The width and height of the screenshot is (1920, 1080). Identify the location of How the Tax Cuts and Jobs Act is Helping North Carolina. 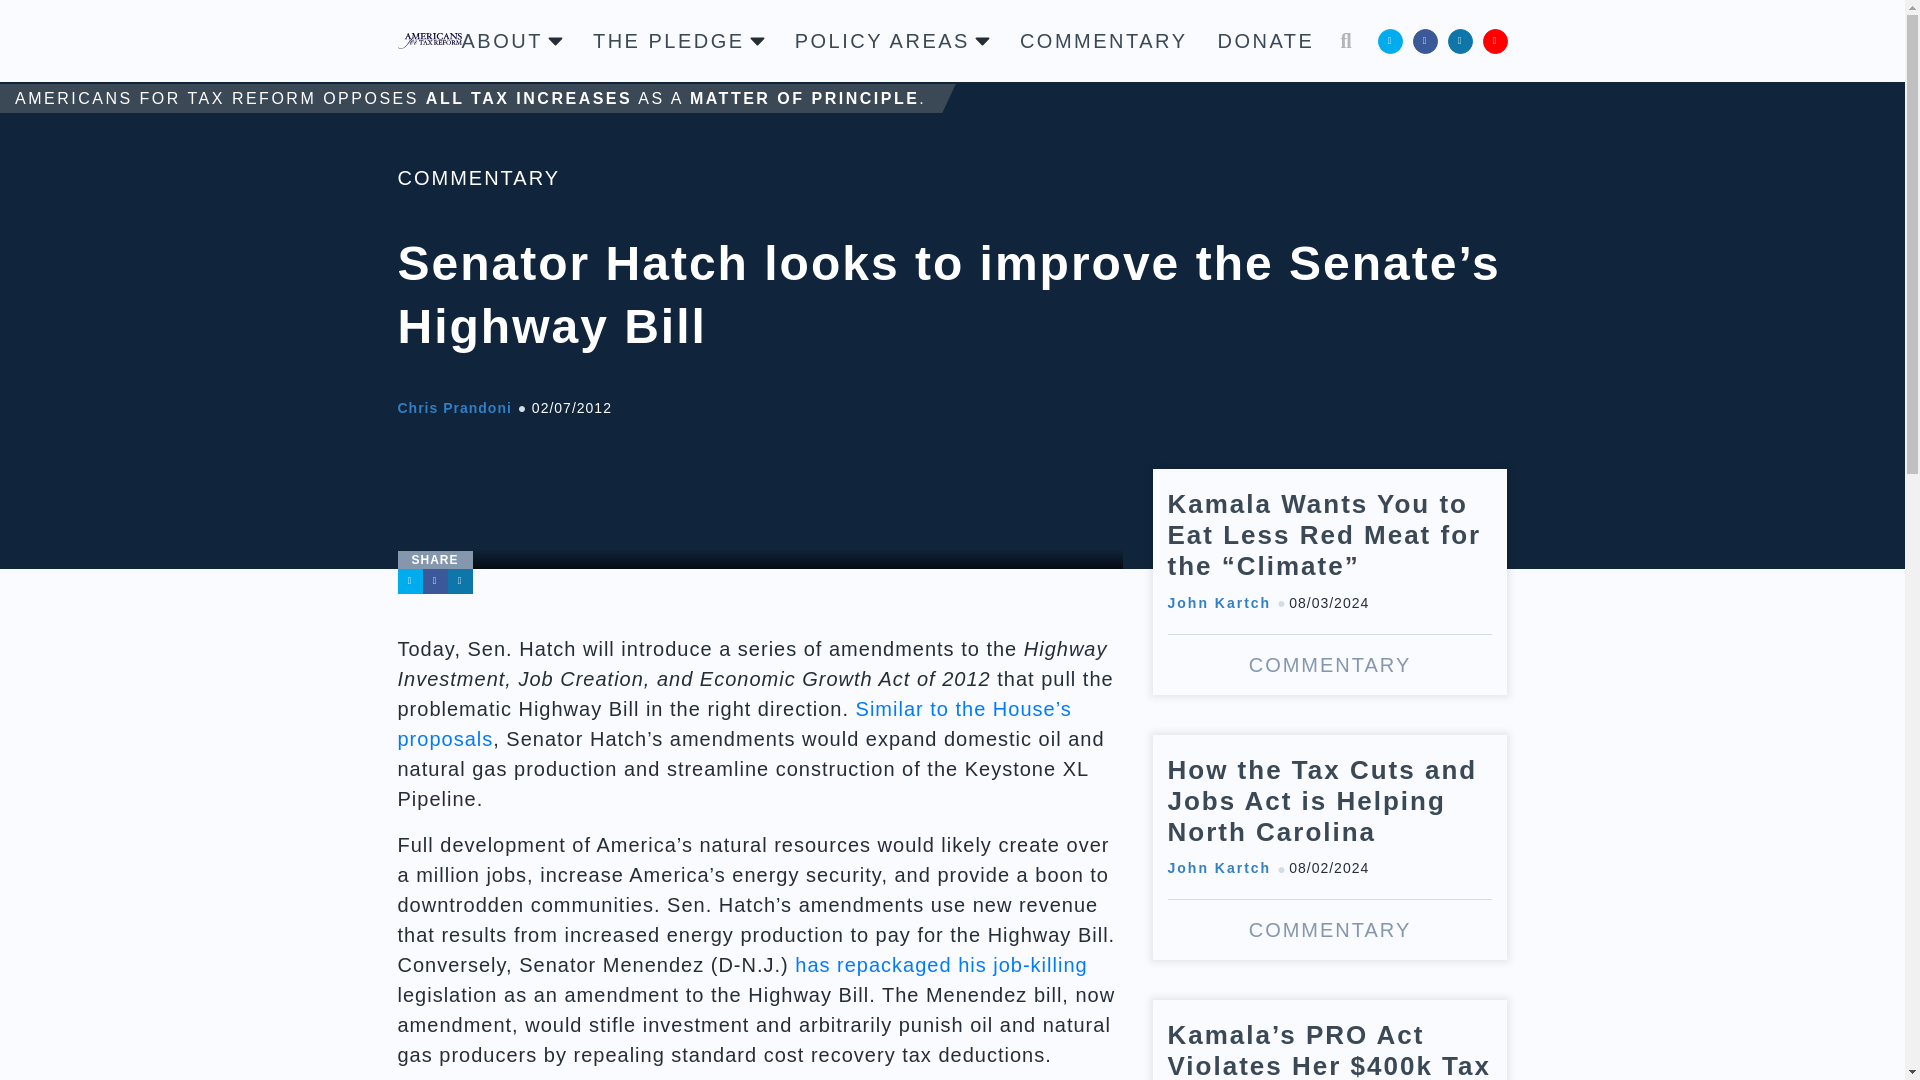
(1330, 848).